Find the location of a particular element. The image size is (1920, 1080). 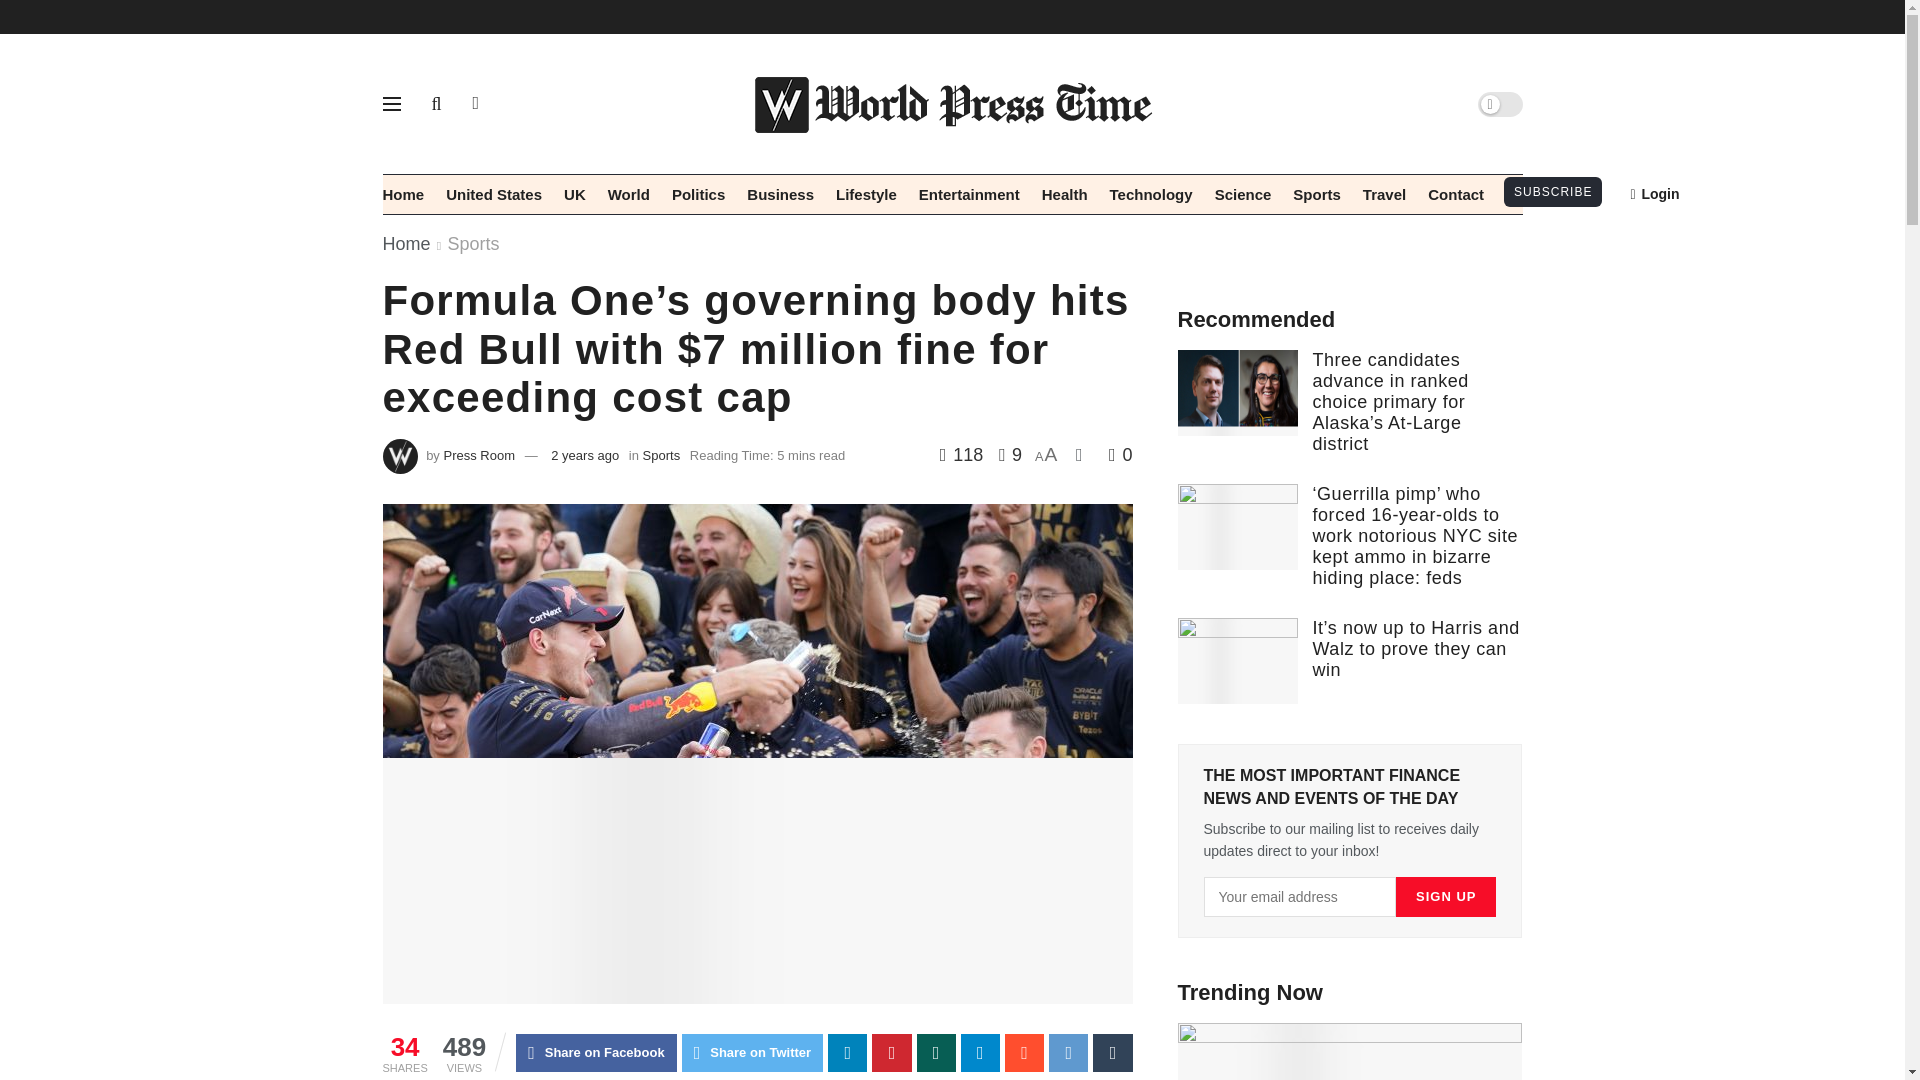

Business is located at coordinates (780, 194).